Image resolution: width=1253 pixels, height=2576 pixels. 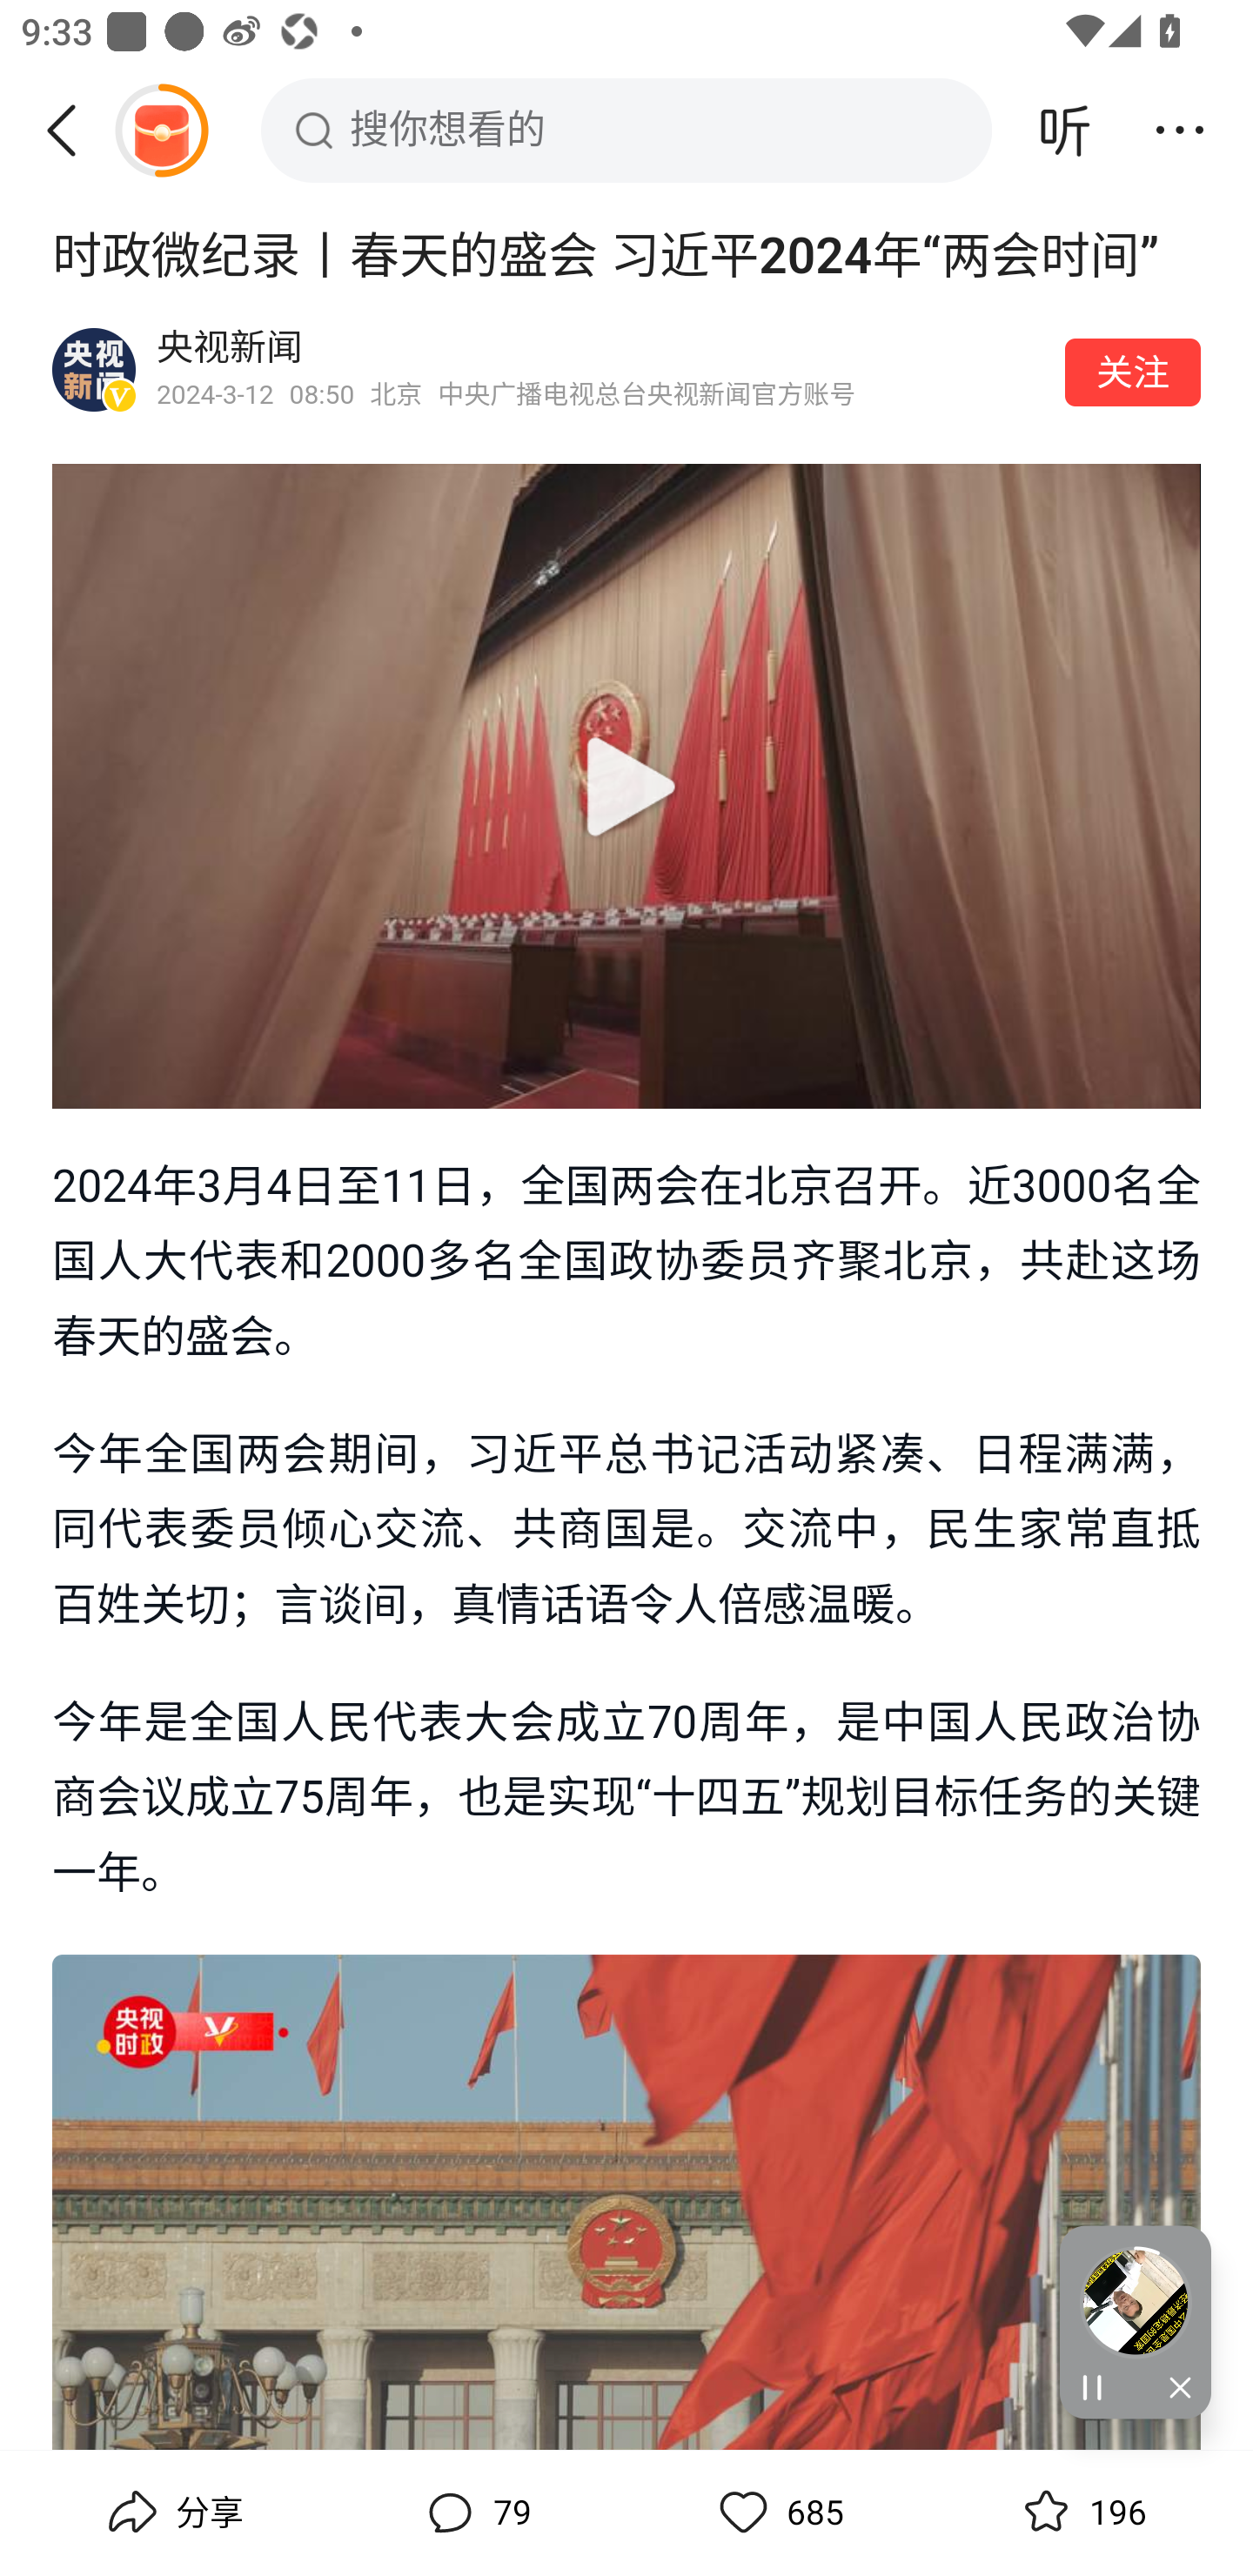 I want to click on 当前进度 7% 暂停 关闭, so click(x=1136, y=2322).